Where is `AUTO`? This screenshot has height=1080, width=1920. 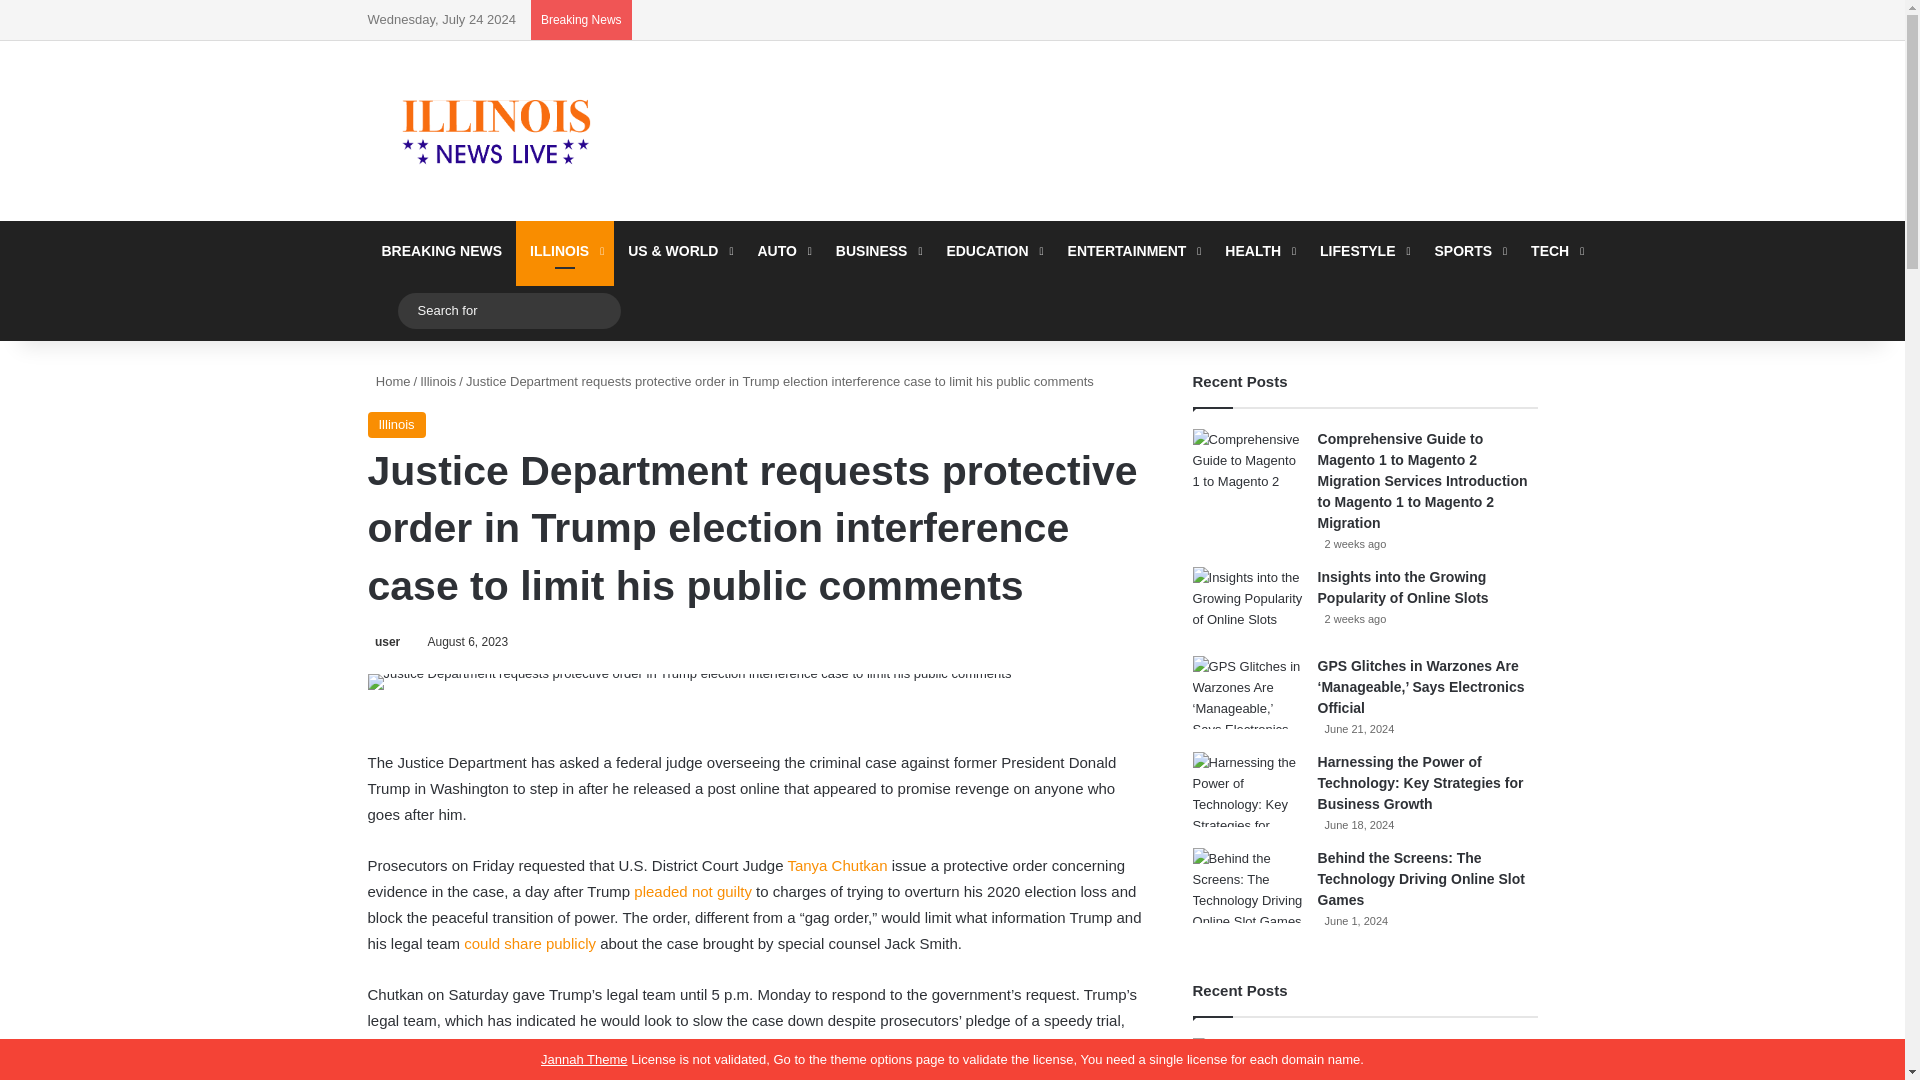
AUTO is located at coordinates (782, 250).